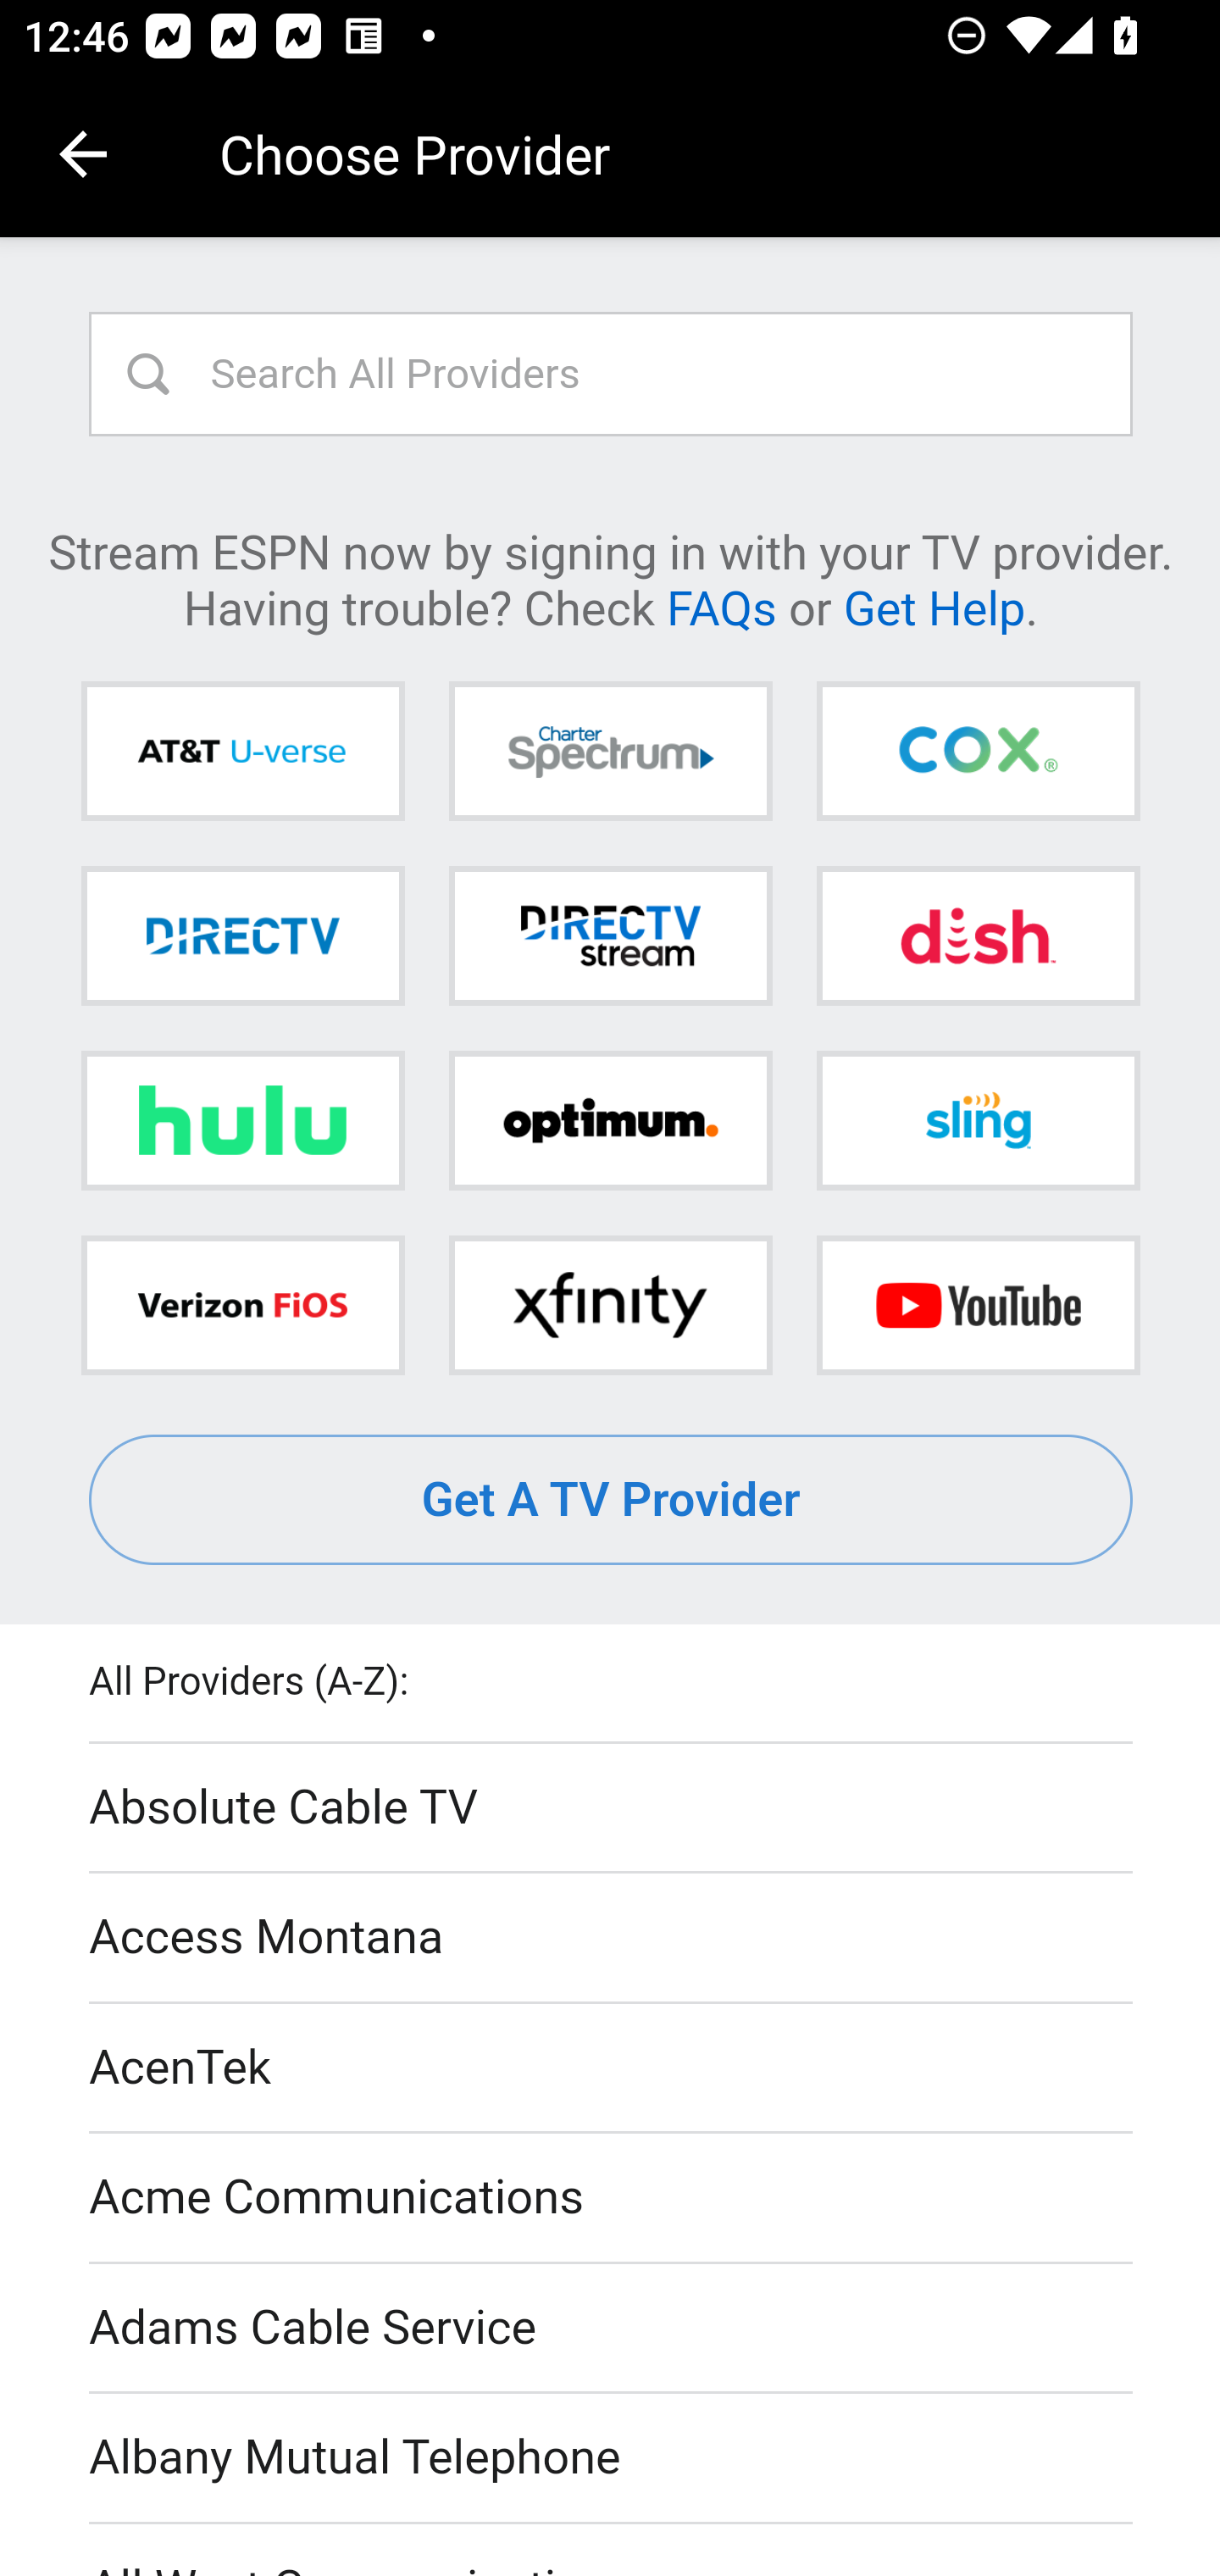 The image size is (1220, 2576). I want to click on Adams Cable Service, so click(612, 2329).